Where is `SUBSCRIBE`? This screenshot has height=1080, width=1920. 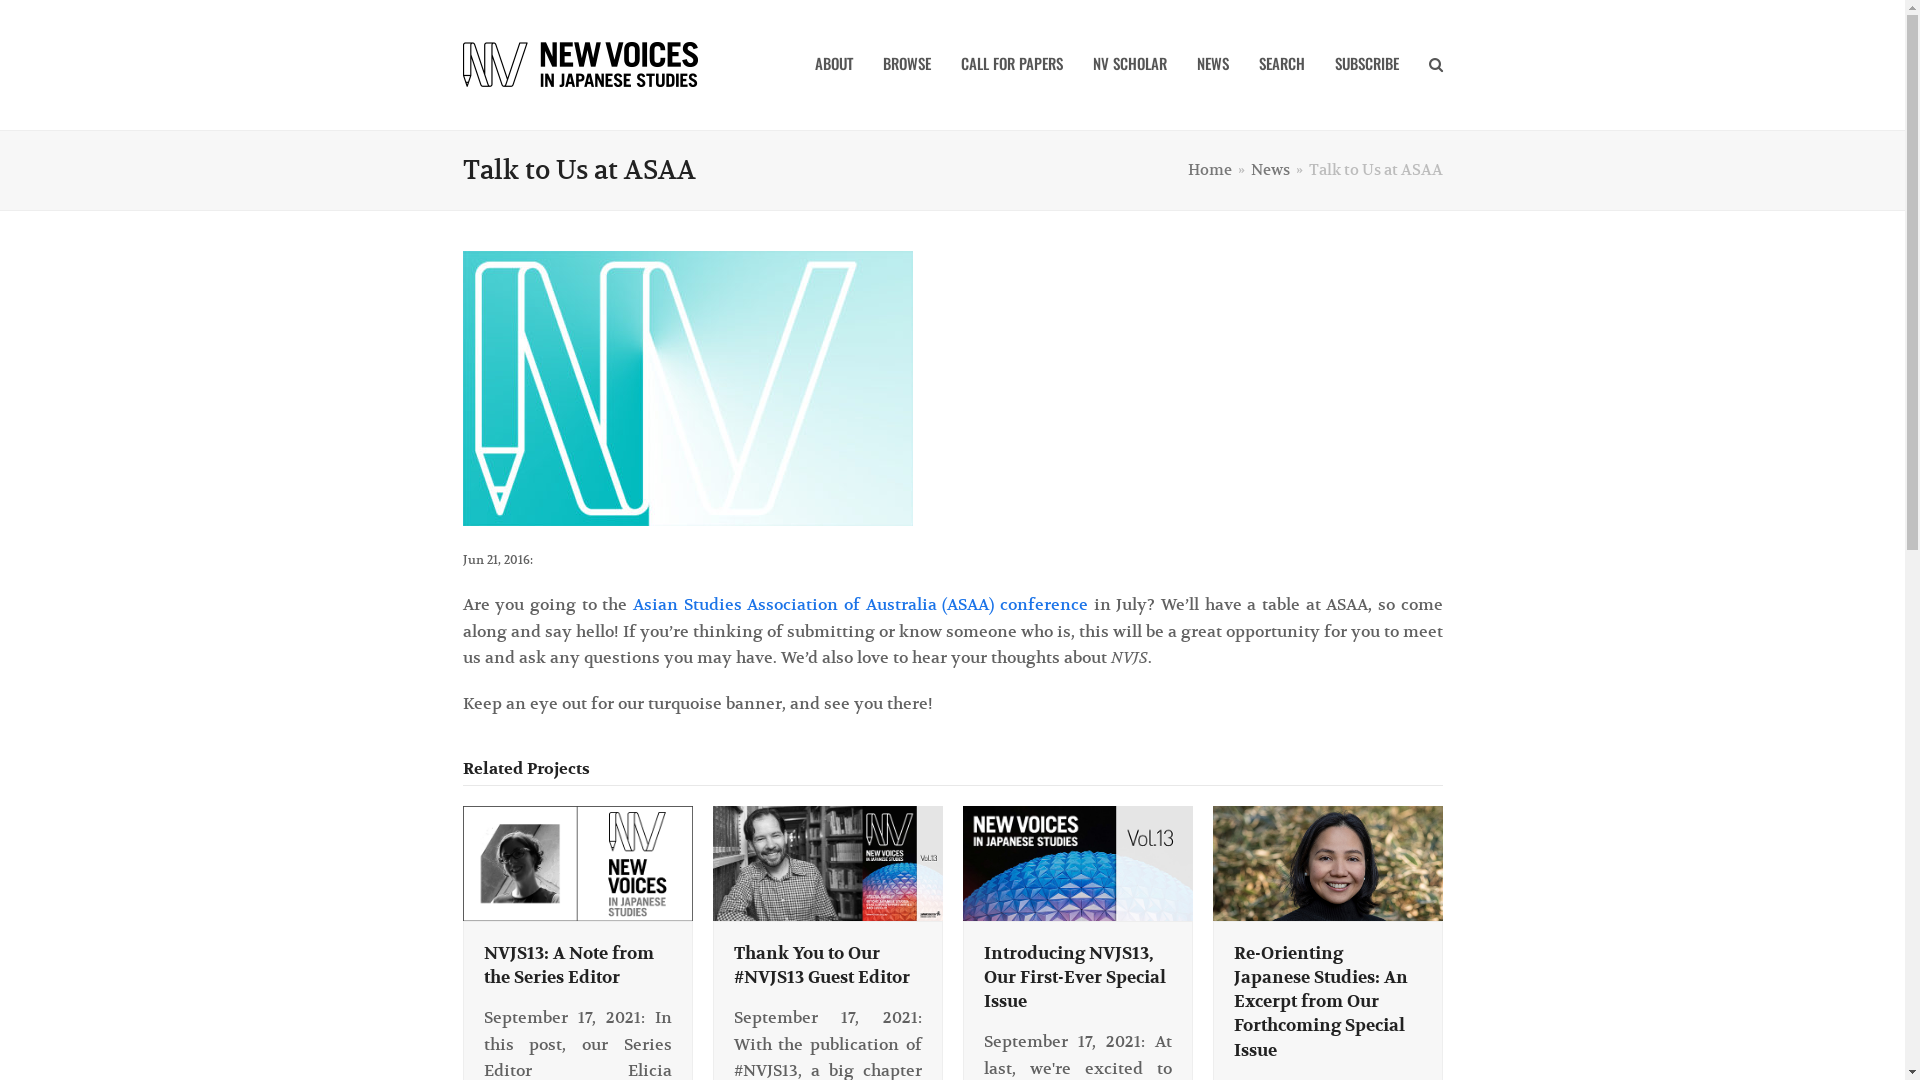 SUBSCRIBE is located at coordinates (1367, 65).